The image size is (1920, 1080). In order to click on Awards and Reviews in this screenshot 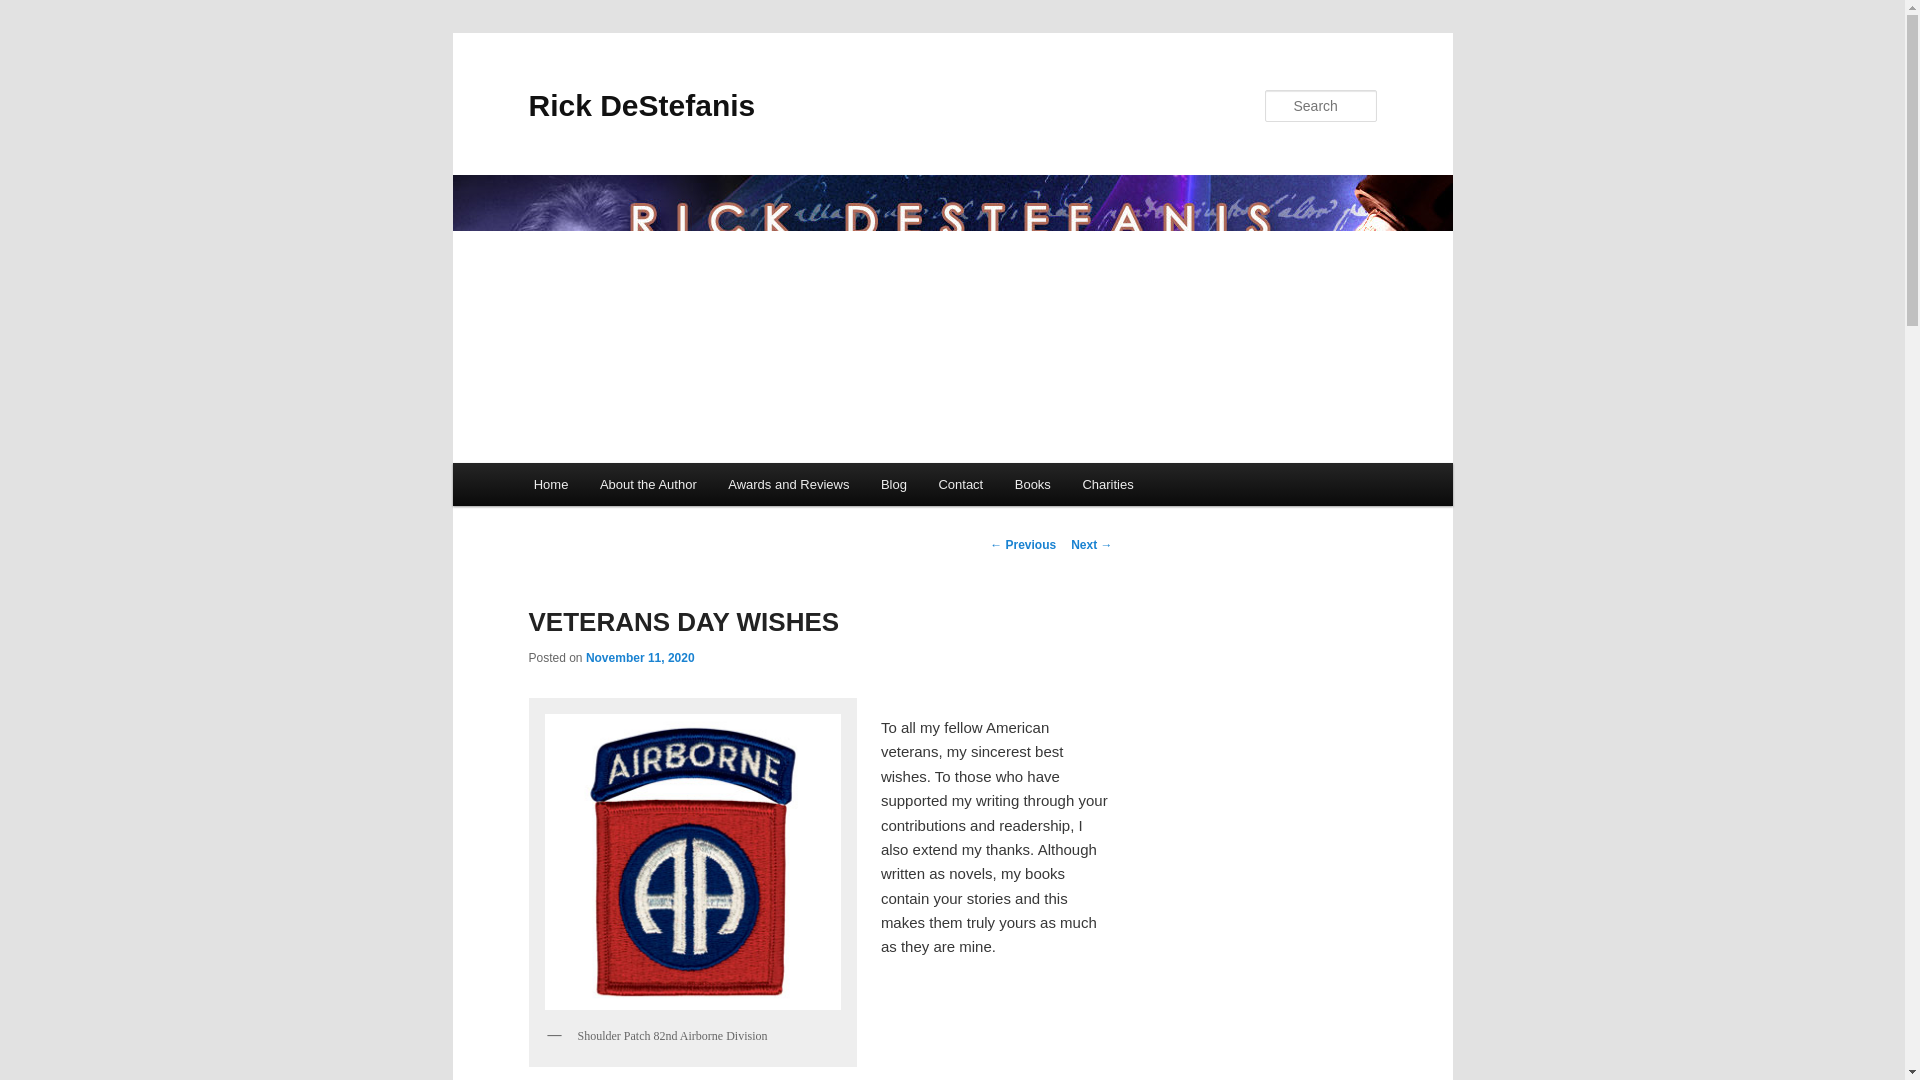, I will do `click(788, 484)`.